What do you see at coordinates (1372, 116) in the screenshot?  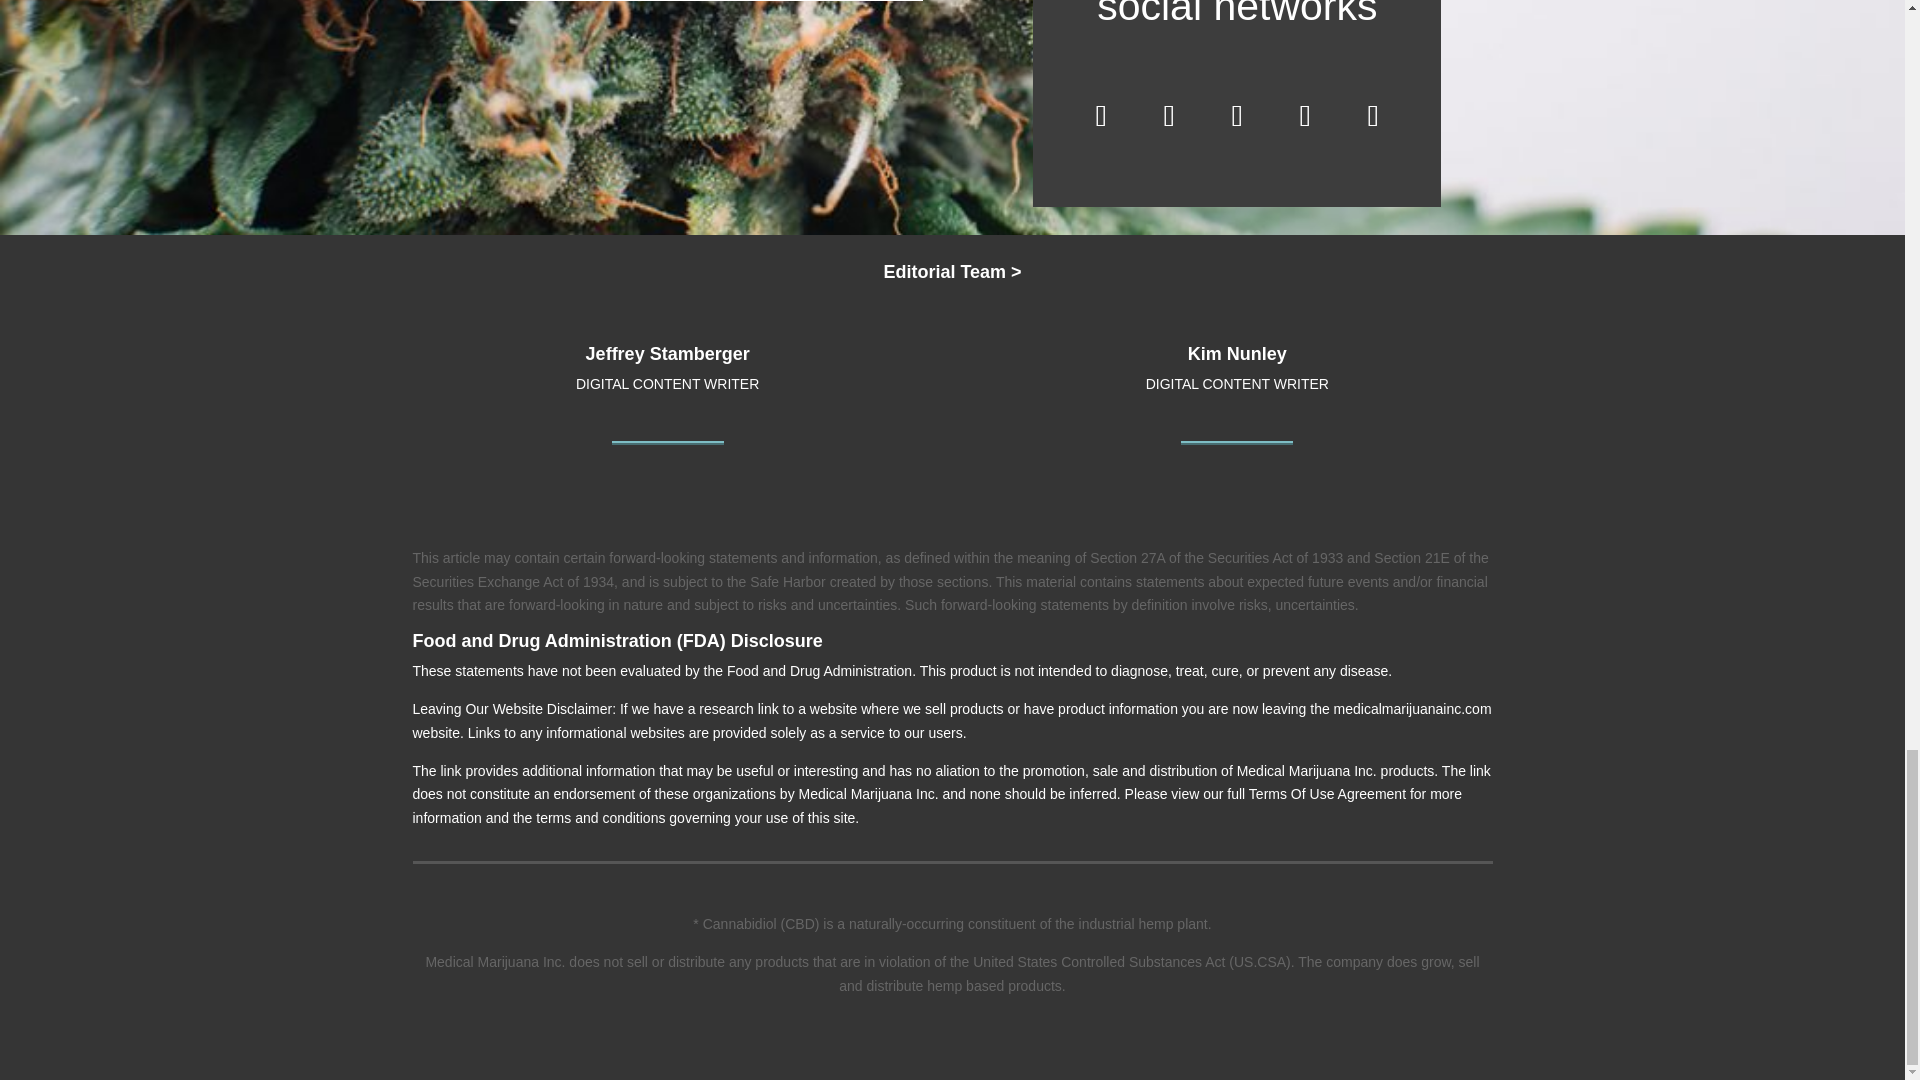 I see `Follow on Youtube` at bounding box center [1372, 116].